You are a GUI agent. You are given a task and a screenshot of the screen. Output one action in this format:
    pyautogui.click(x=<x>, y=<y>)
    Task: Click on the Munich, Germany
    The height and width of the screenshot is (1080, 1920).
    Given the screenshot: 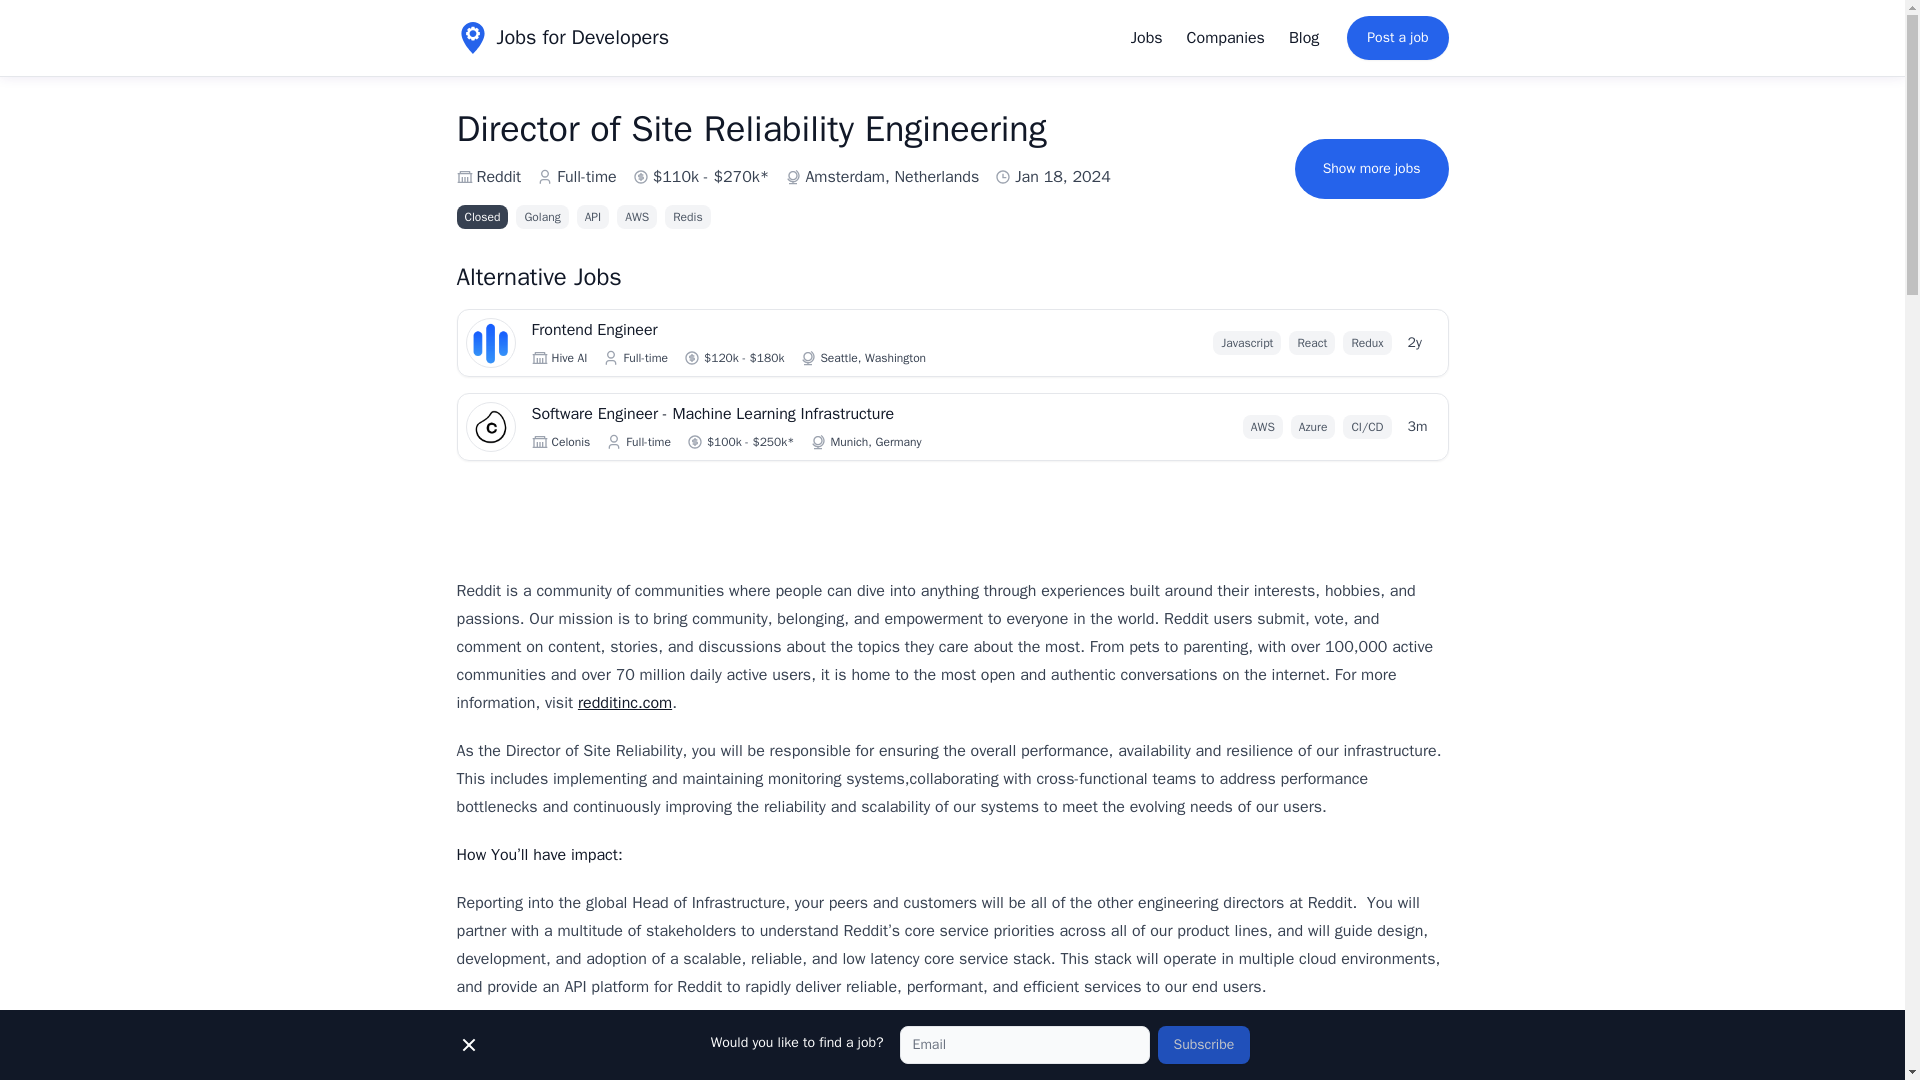 What is the action you would take?
    pyautogui.click(x=875, y=442)
    